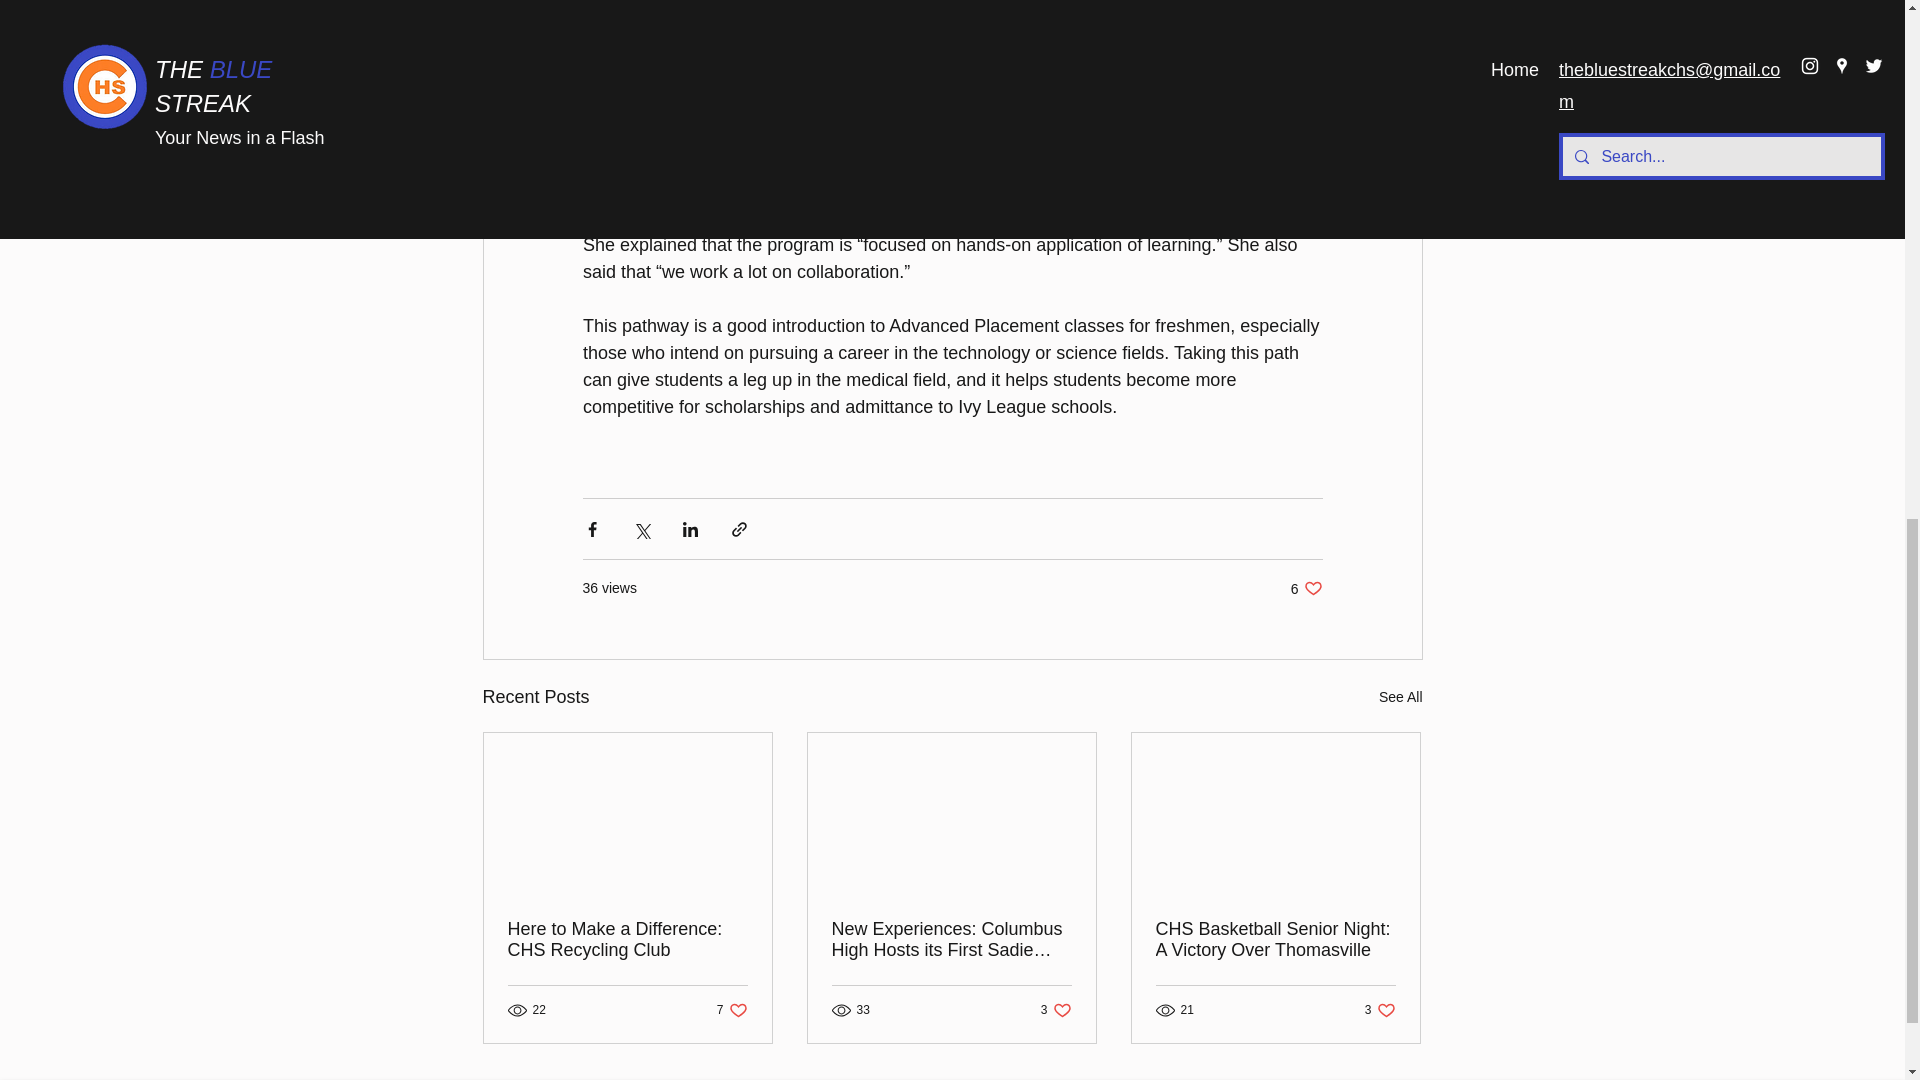 The image size is (1920, 1080). Describe the element at coordinates (732, 1010) in the screenshot. I see `CHS Basketball Senior Night: A Victory Over Thomasville` at that location.